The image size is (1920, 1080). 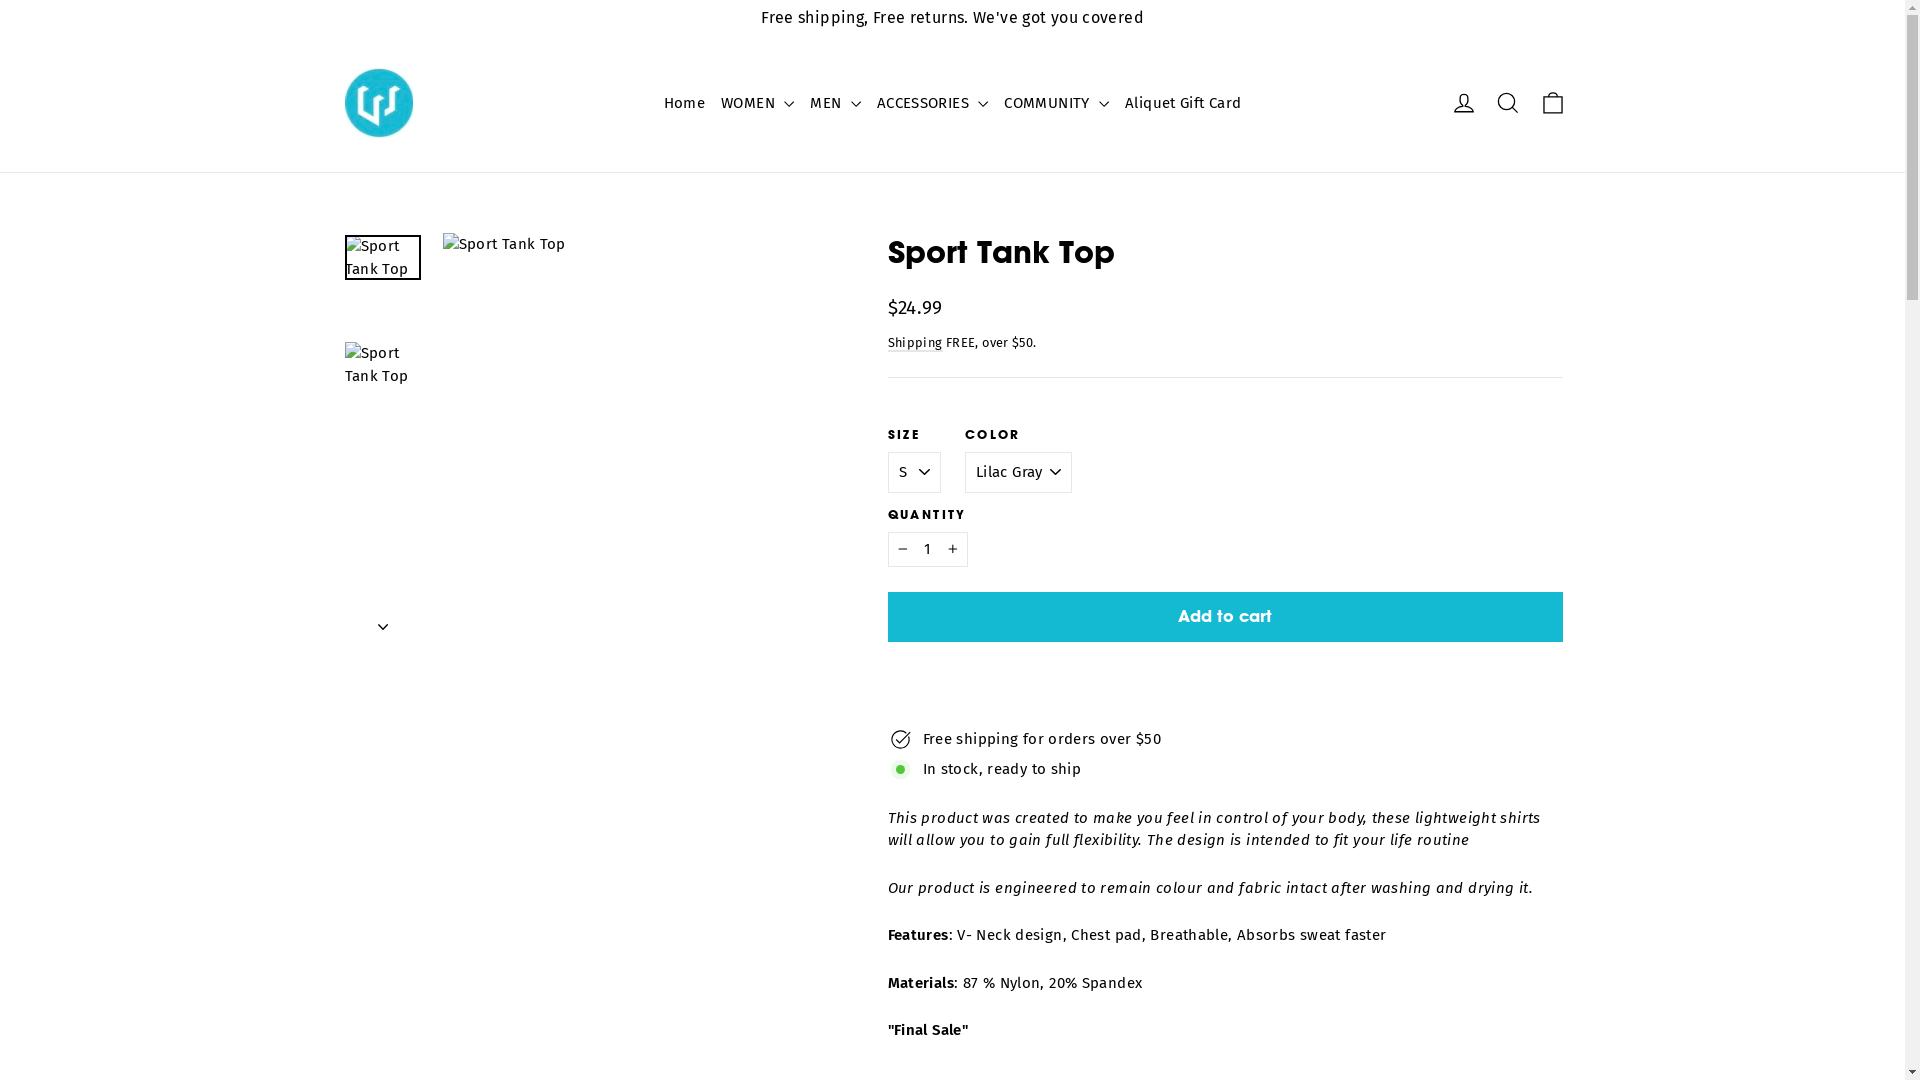 I want to click on Search, so click(x=1508, y=103).